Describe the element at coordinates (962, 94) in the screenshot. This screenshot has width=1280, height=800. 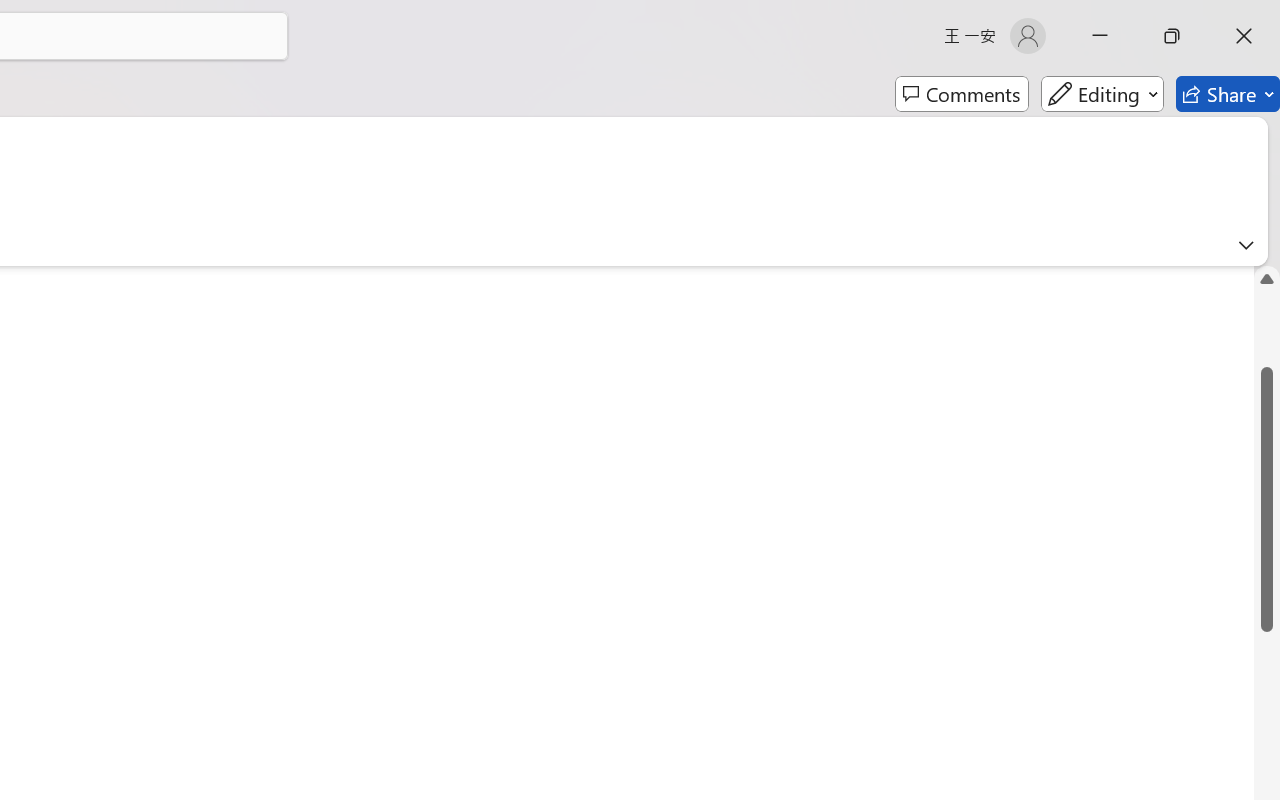
I see `Comments` at that location.